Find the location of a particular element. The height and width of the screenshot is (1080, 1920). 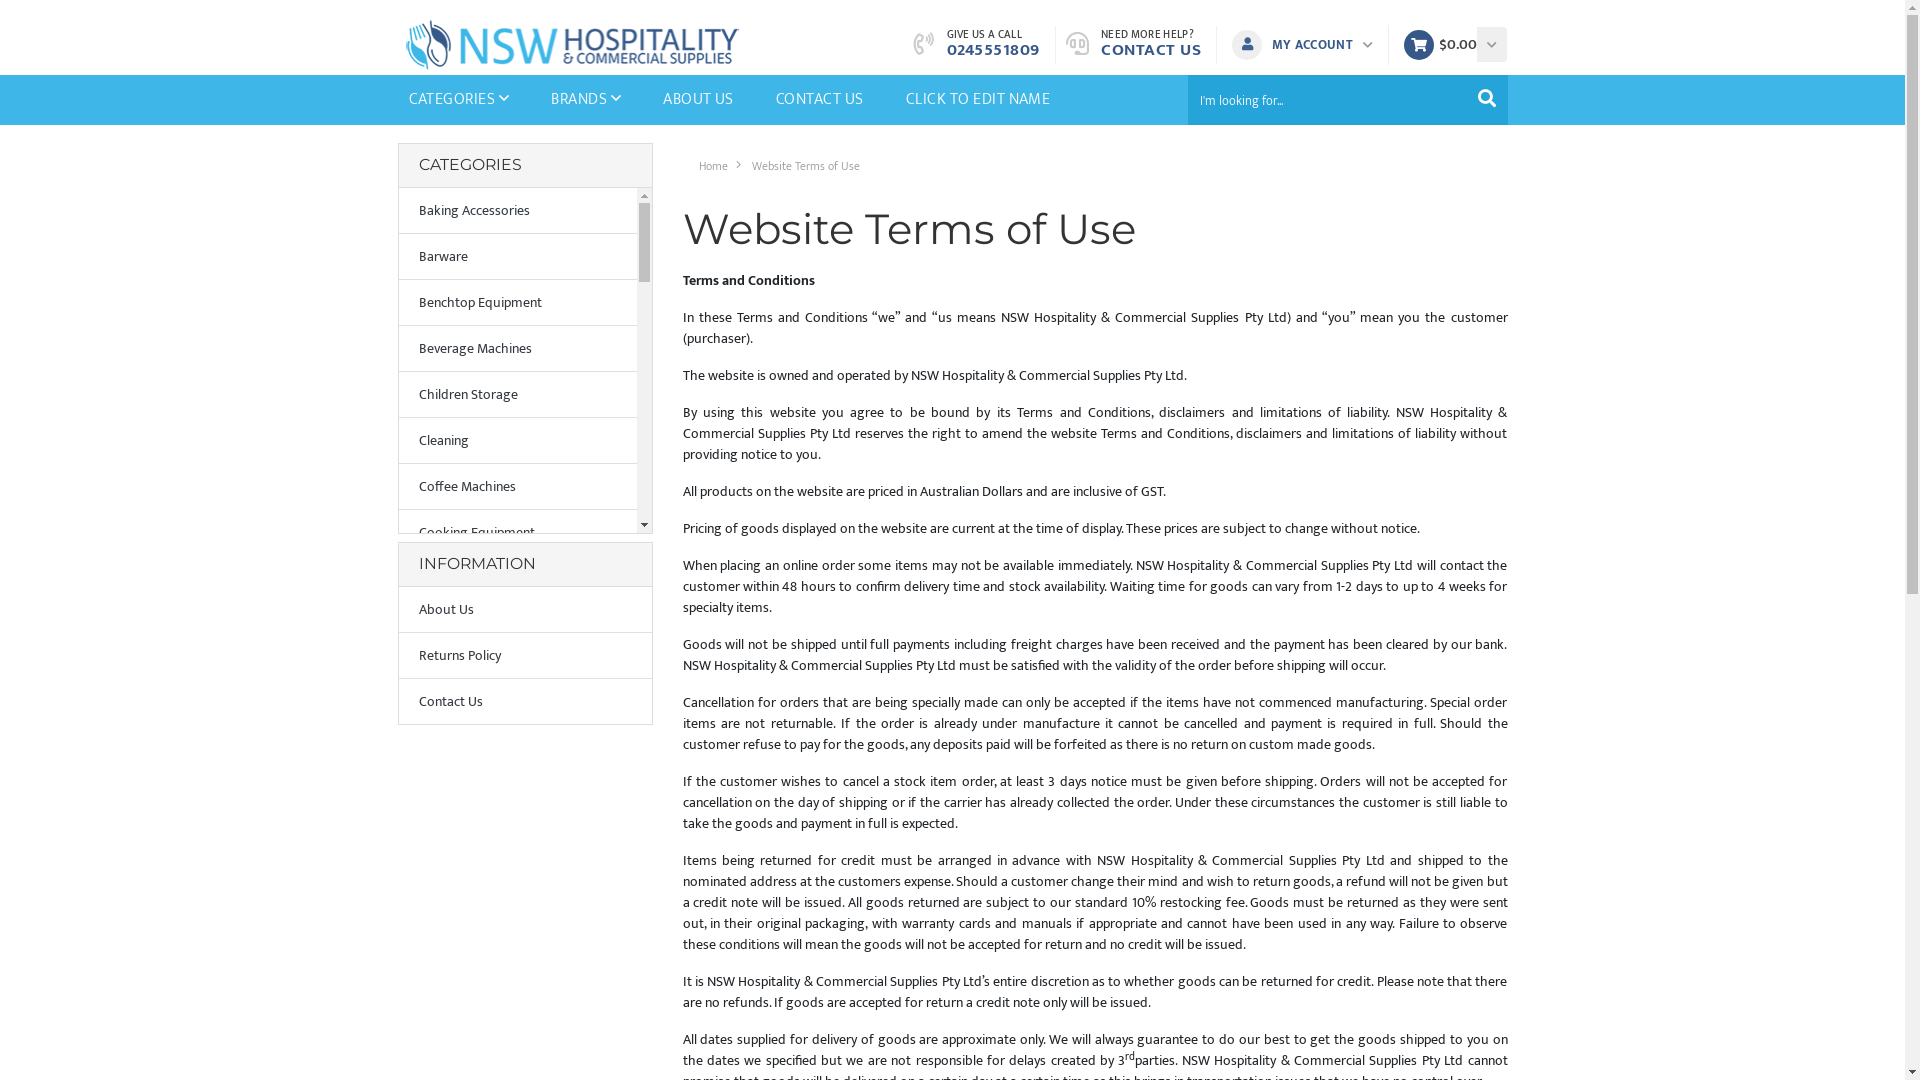

Crockery is located at coordinates (517, 625).